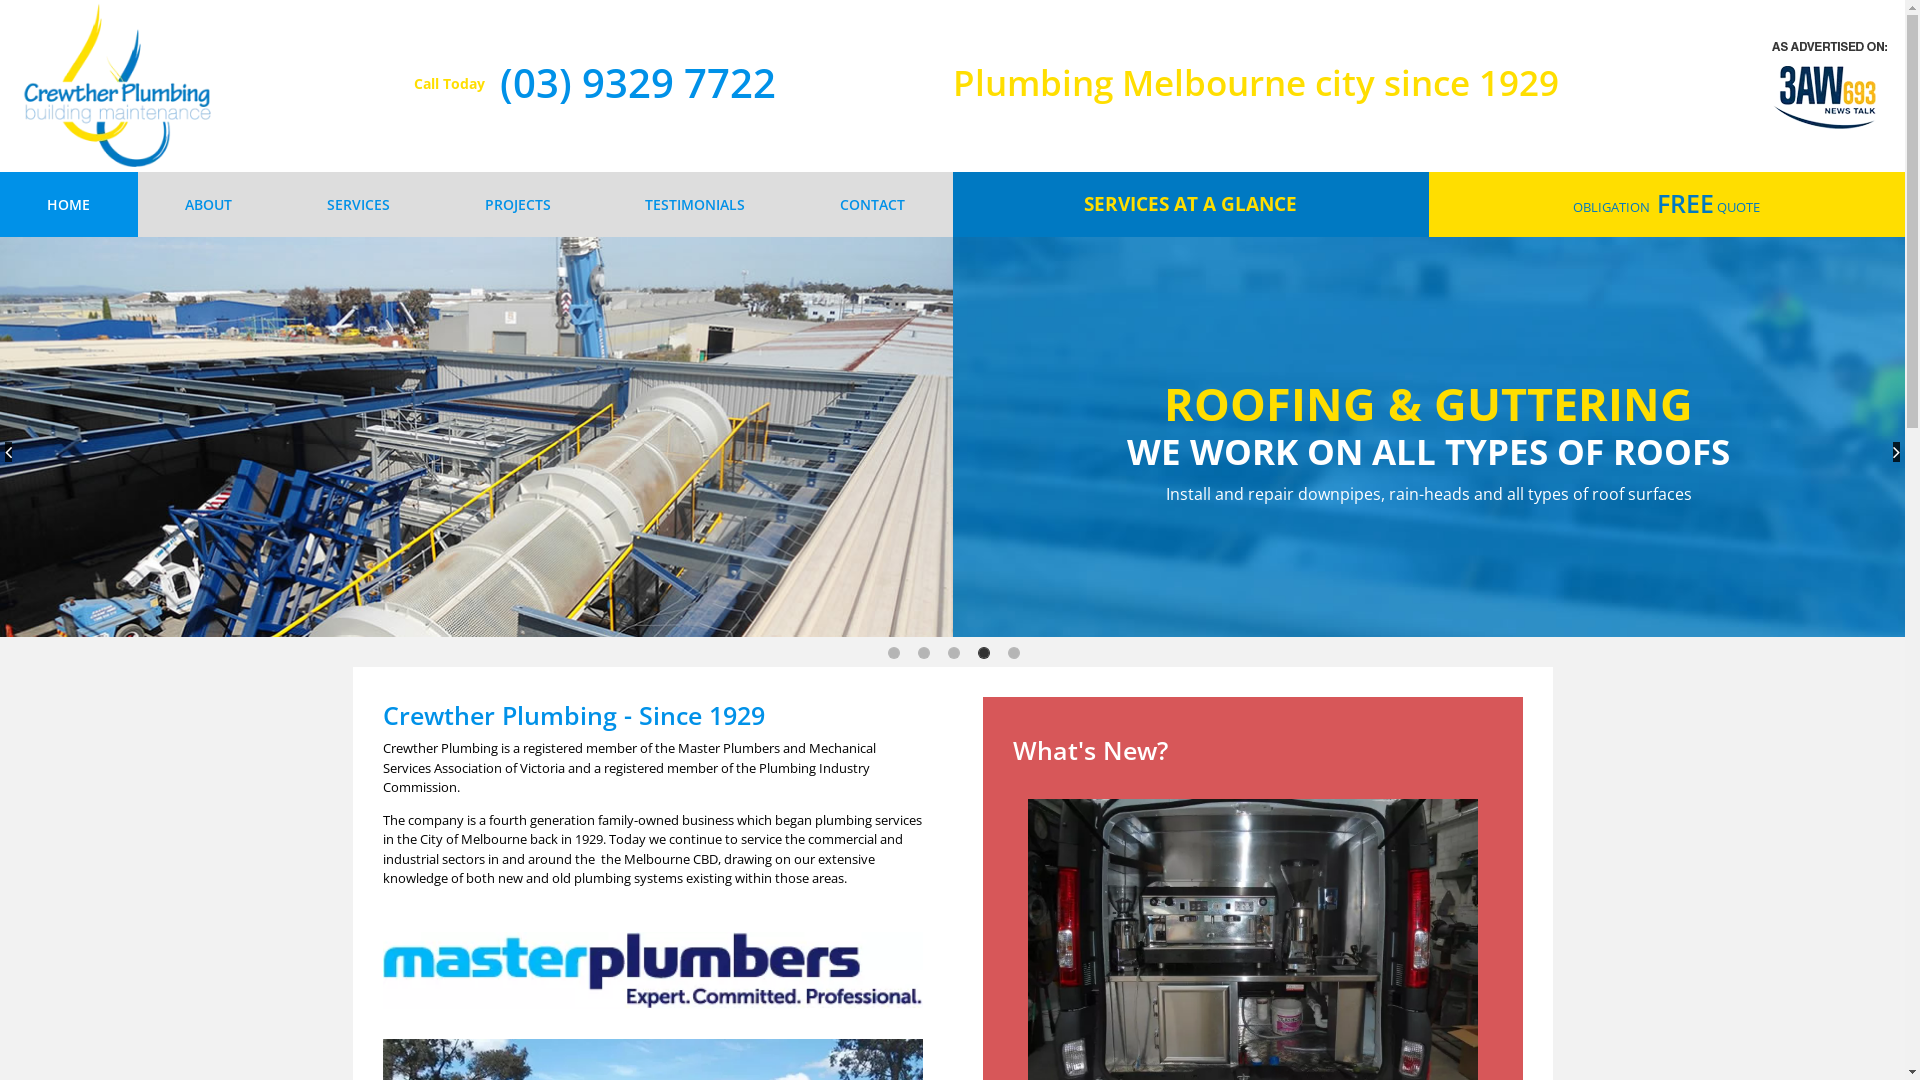 This screenshot has width=1920, height=1080. I want to click on 2, so click(924, 652).